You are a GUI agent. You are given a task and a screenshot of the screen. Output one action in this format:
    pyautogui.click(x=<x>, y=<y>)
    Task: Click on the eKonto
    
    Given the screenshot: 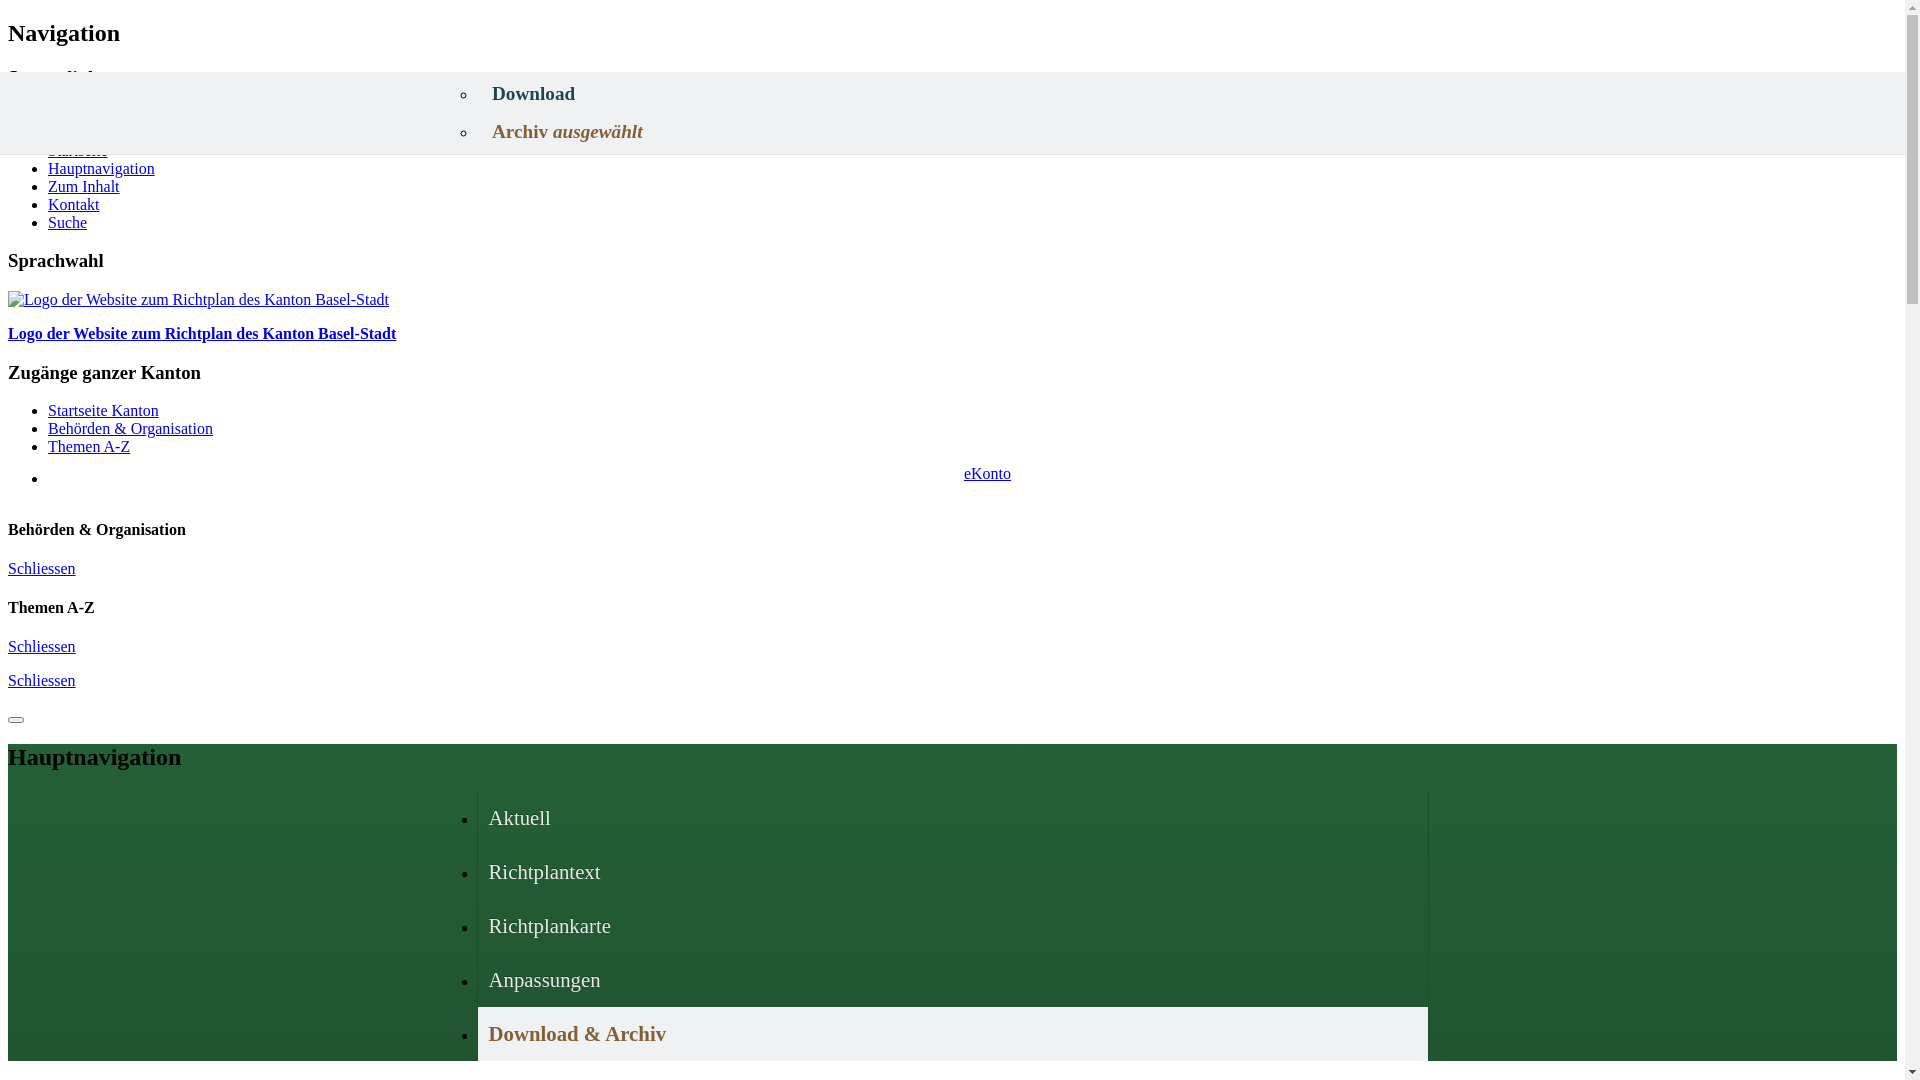 What is the action you would take?
    pyautogui.click(x=972, y=478)
    